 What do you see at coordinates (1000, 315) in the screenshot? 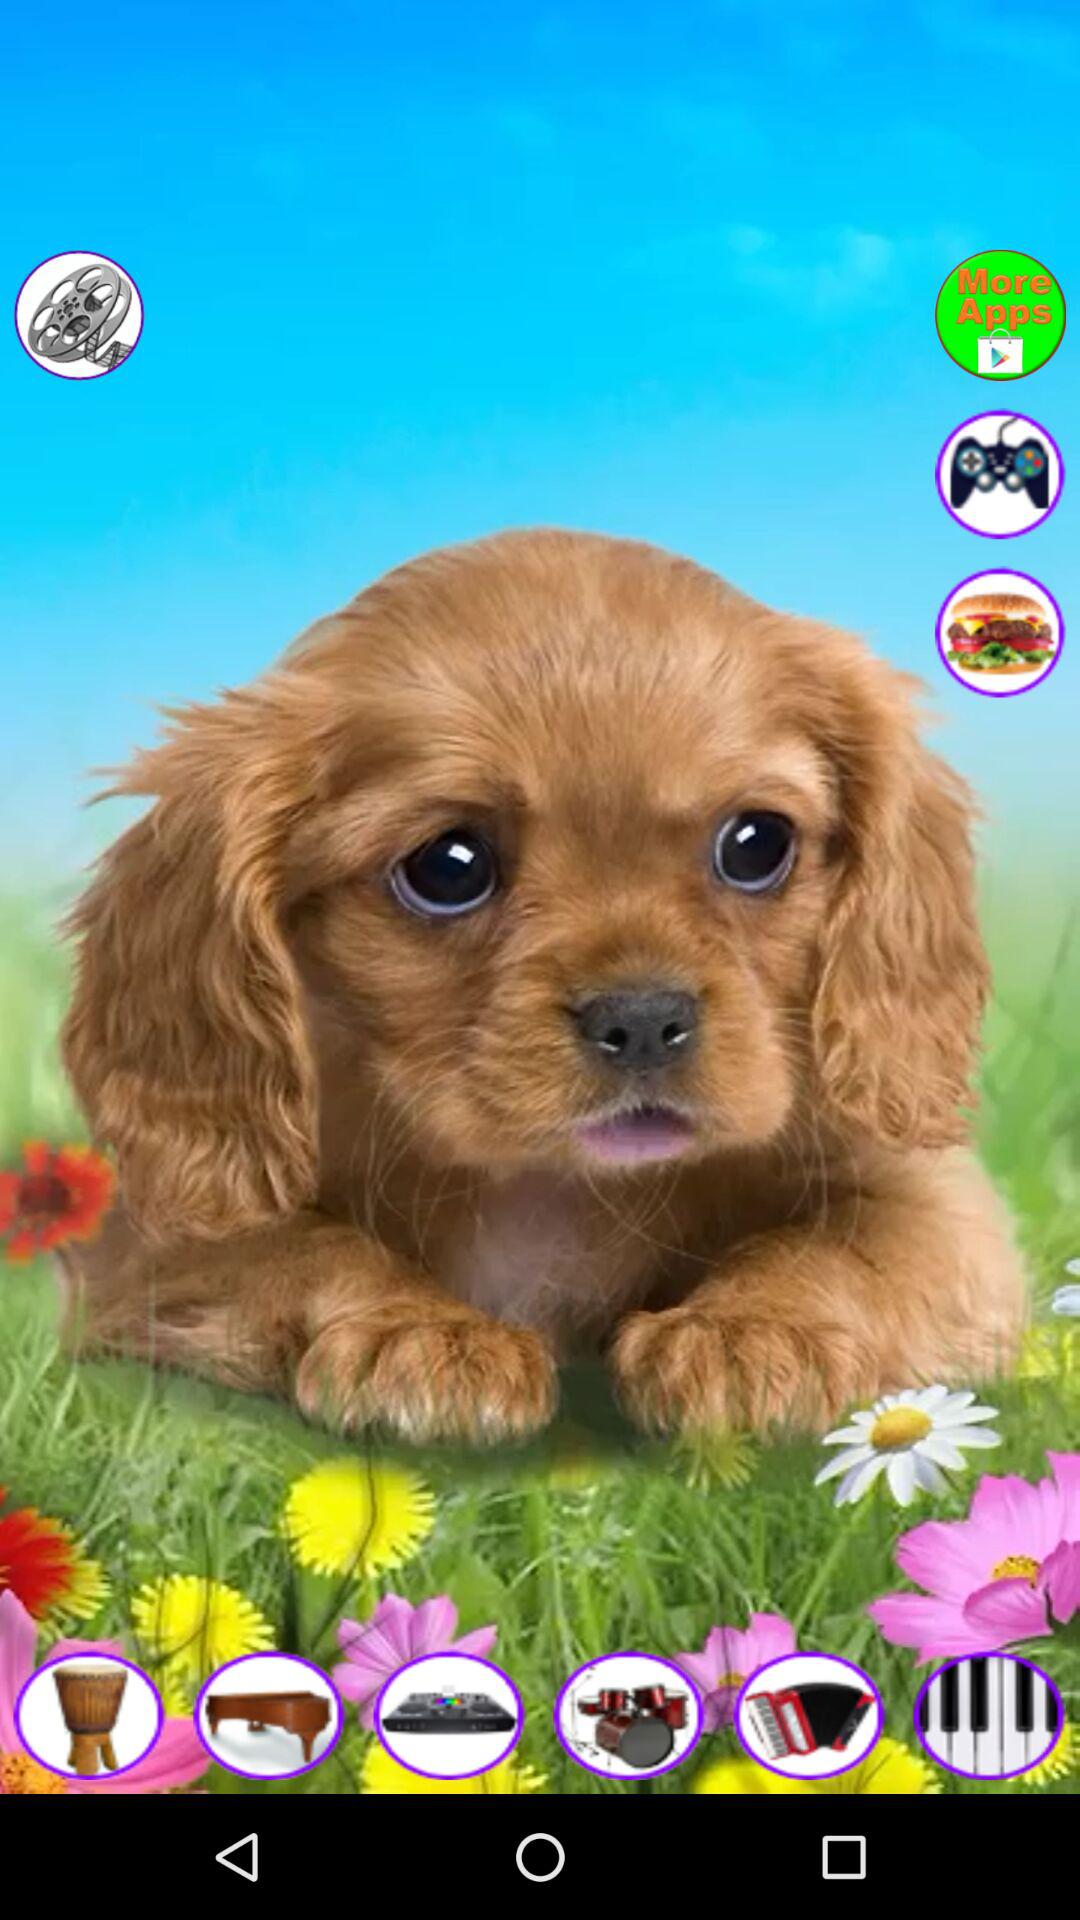
I see `go back advertisement option` at bounding box center [1000, 315].